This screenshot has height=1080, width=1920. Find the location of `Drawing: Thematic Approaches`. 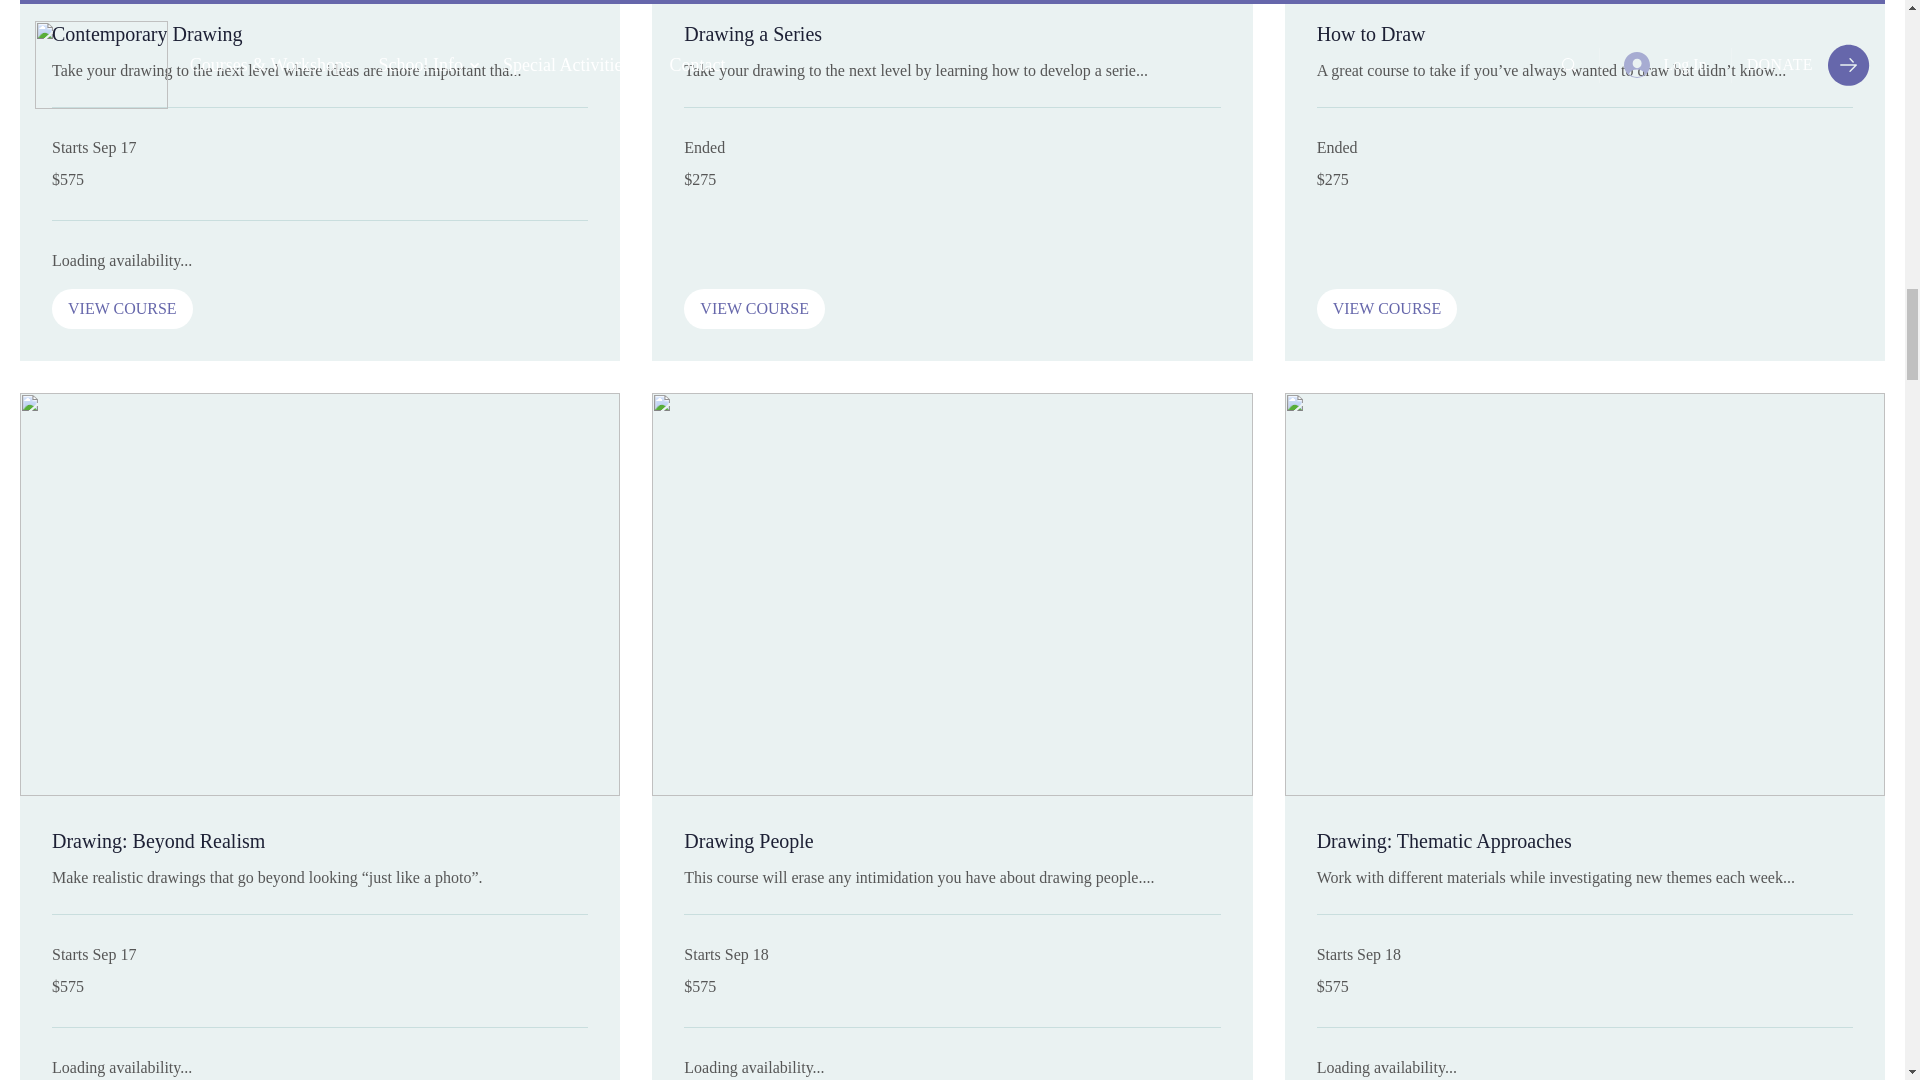

Drawing: Thematic Approaches is located at coordinates (1584, 842).